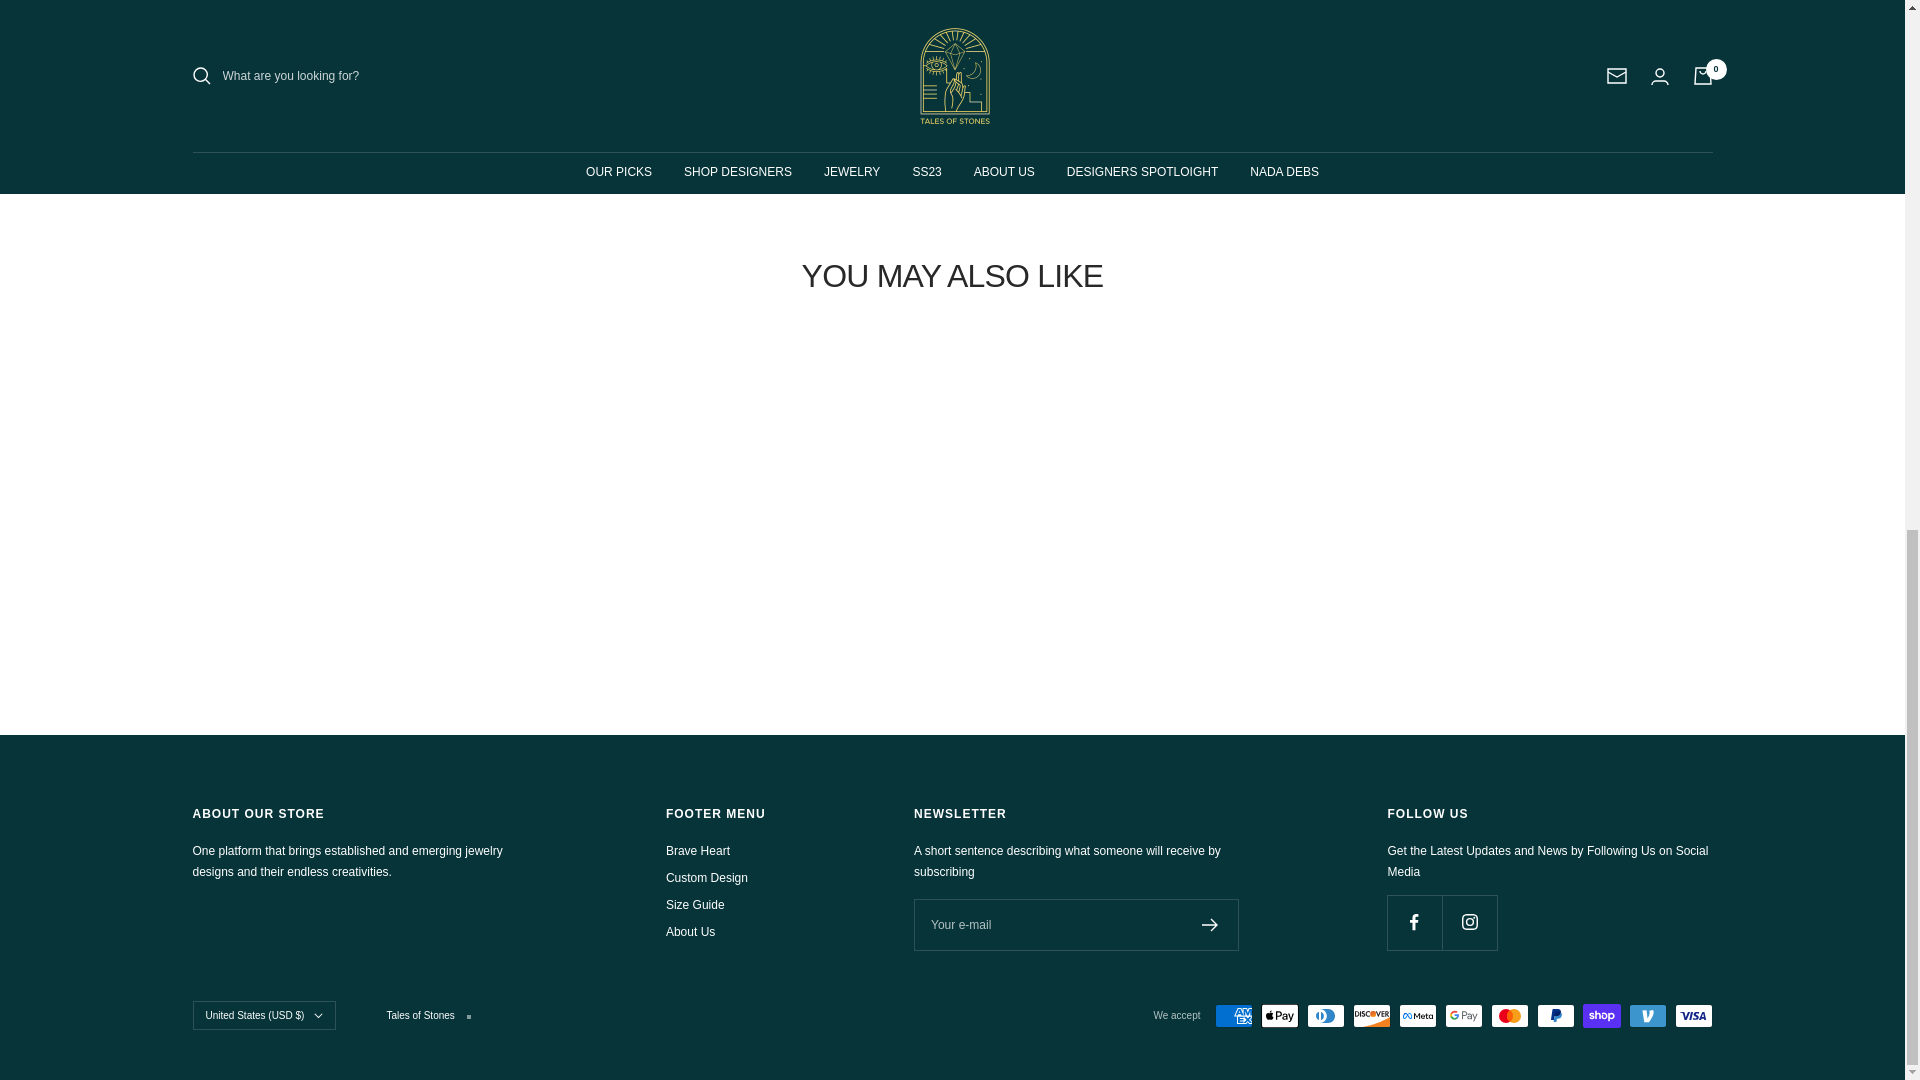  What do you see at coordinates (1210, 925) in the screenshot?
I see `Register` at bounding box center [1210, 925].